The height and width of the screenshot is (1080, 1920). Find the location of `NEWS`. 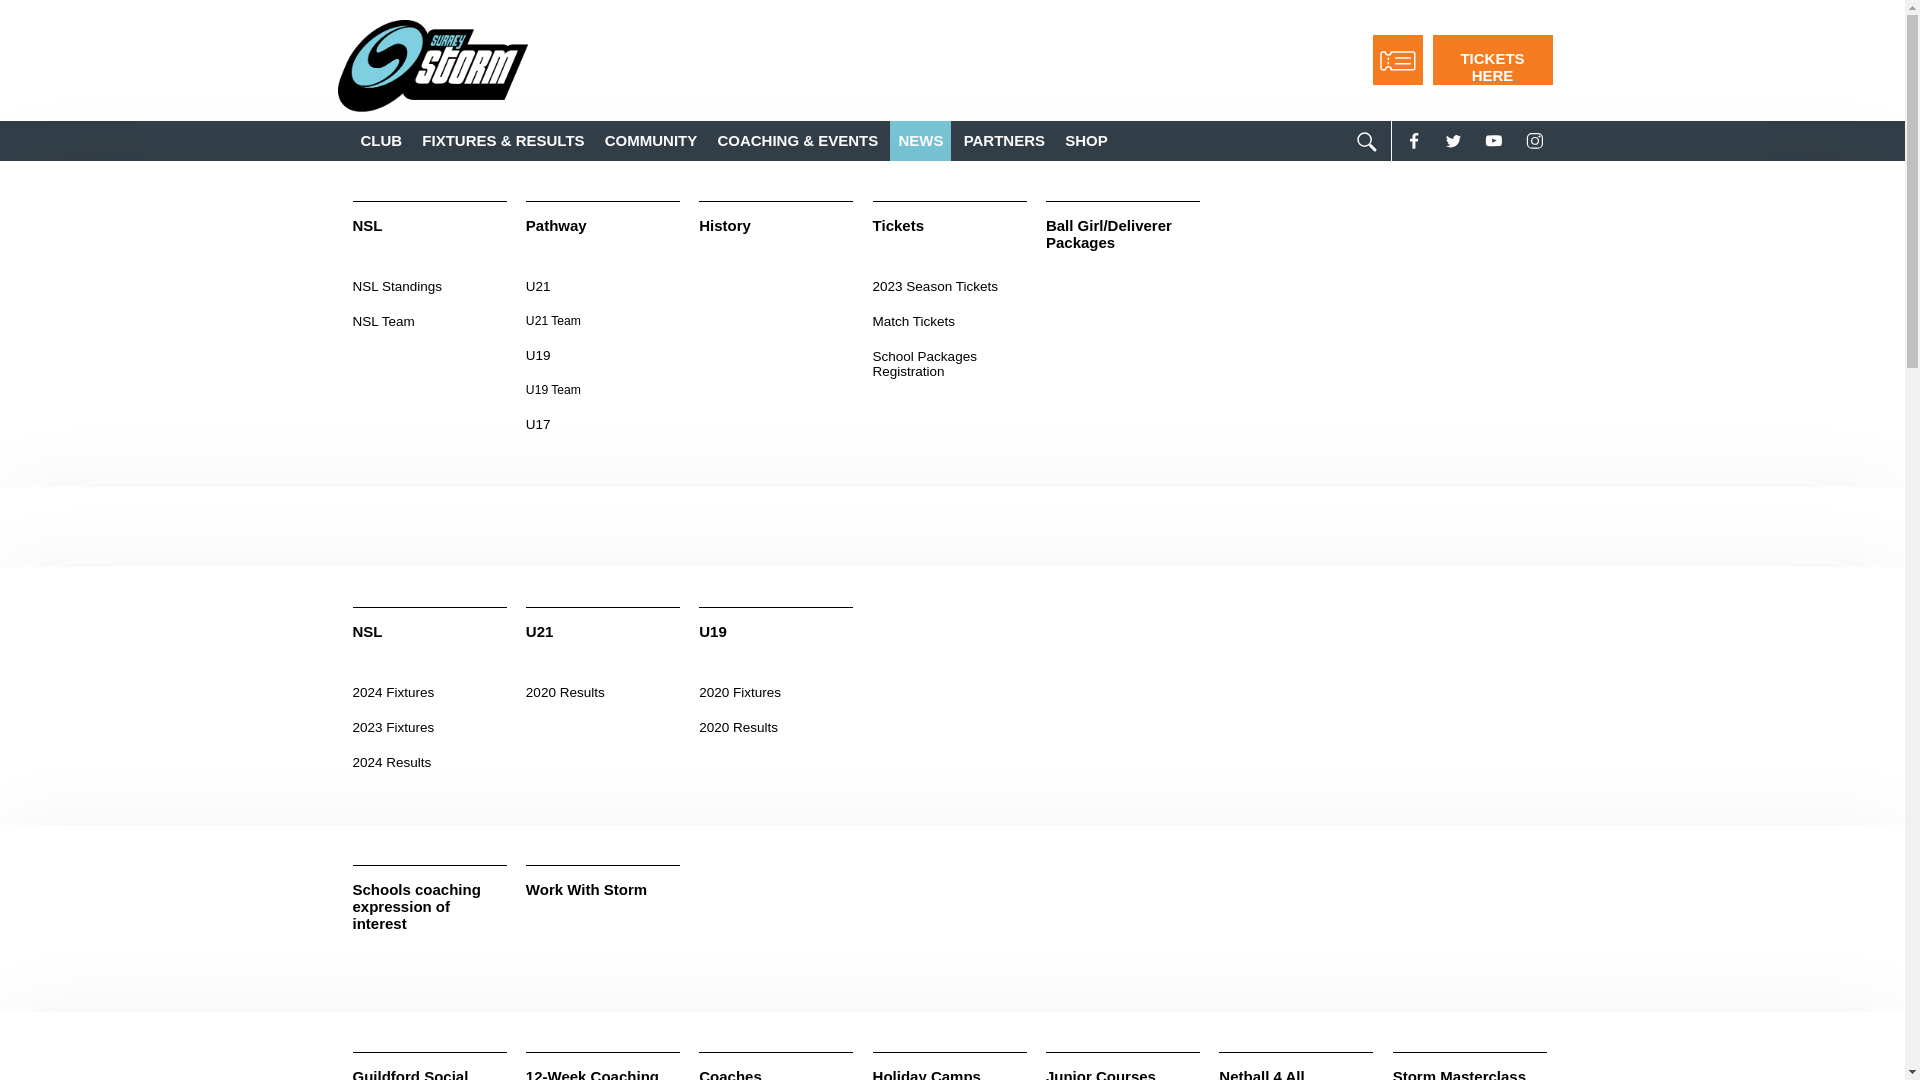

NEWS is located at coordinates (920, 140).